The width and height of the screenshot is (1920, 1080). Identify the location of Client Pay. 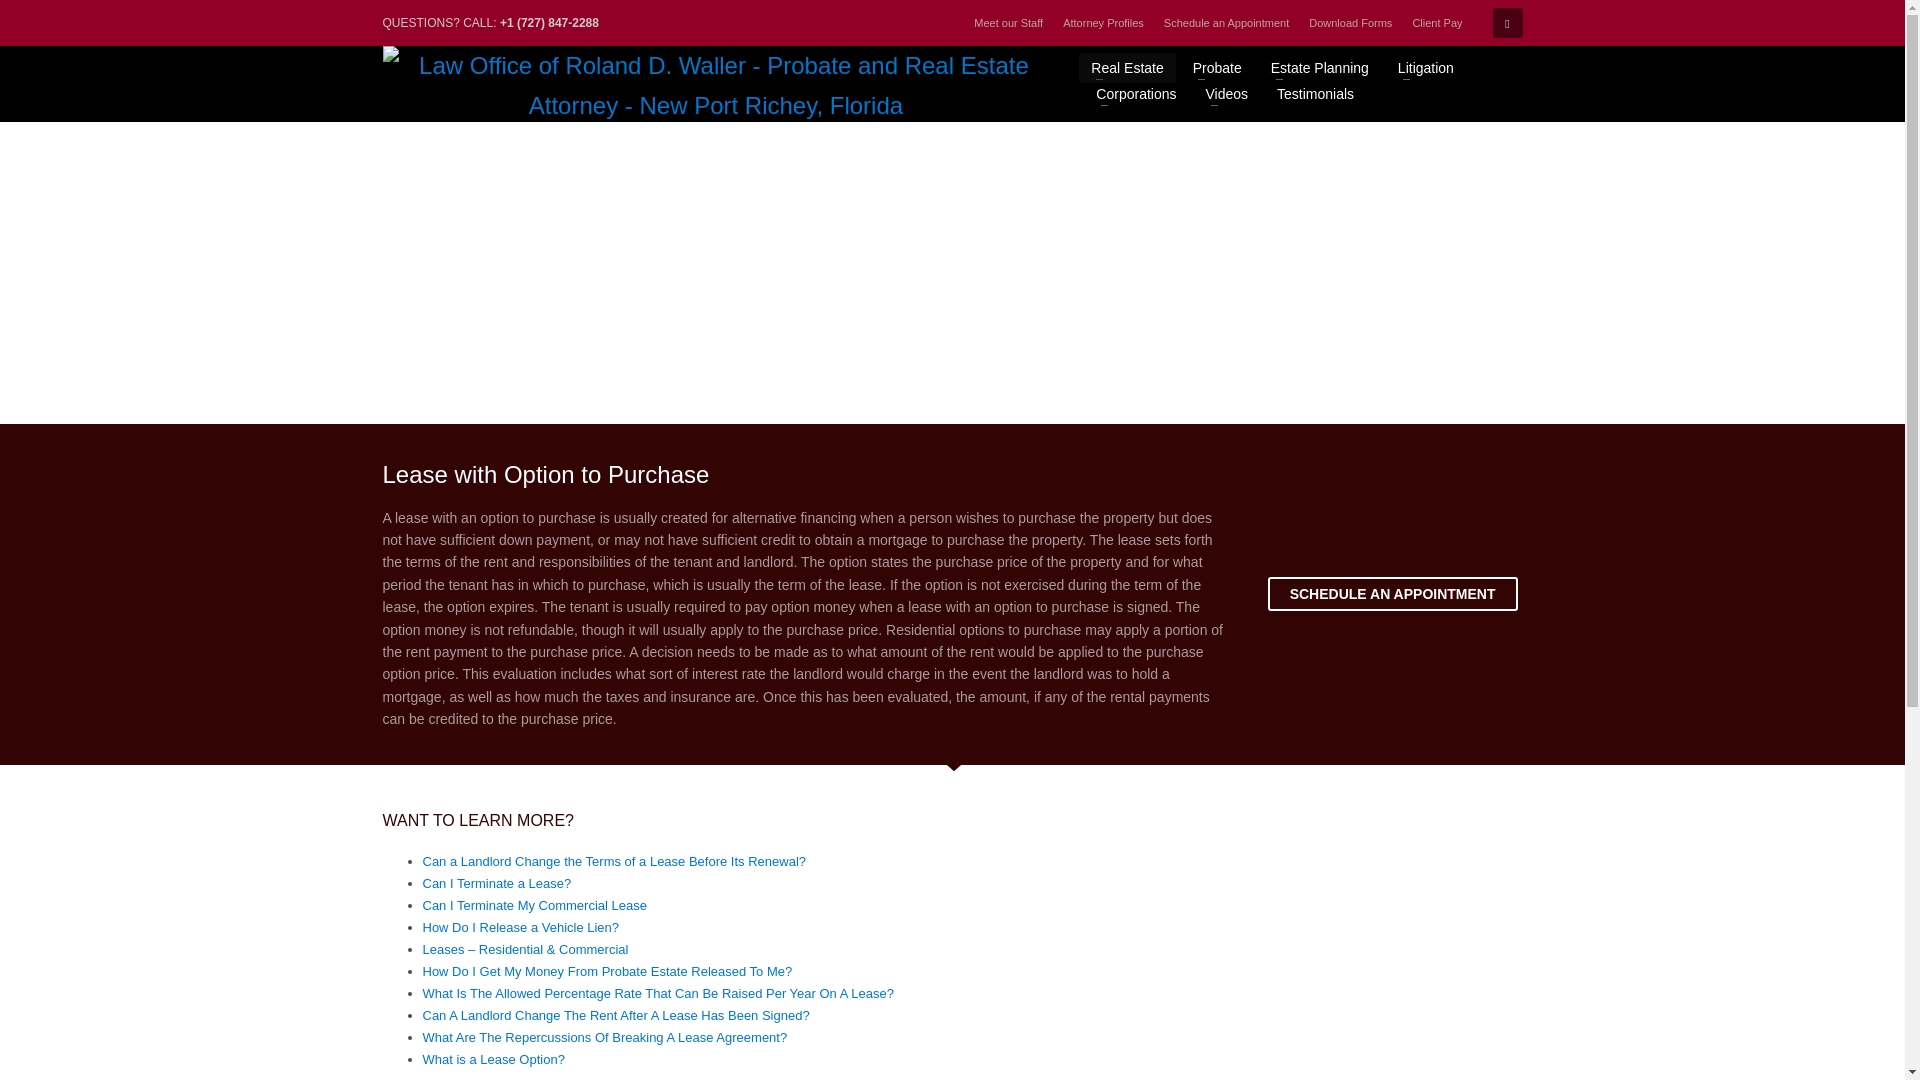
(1436, 22).